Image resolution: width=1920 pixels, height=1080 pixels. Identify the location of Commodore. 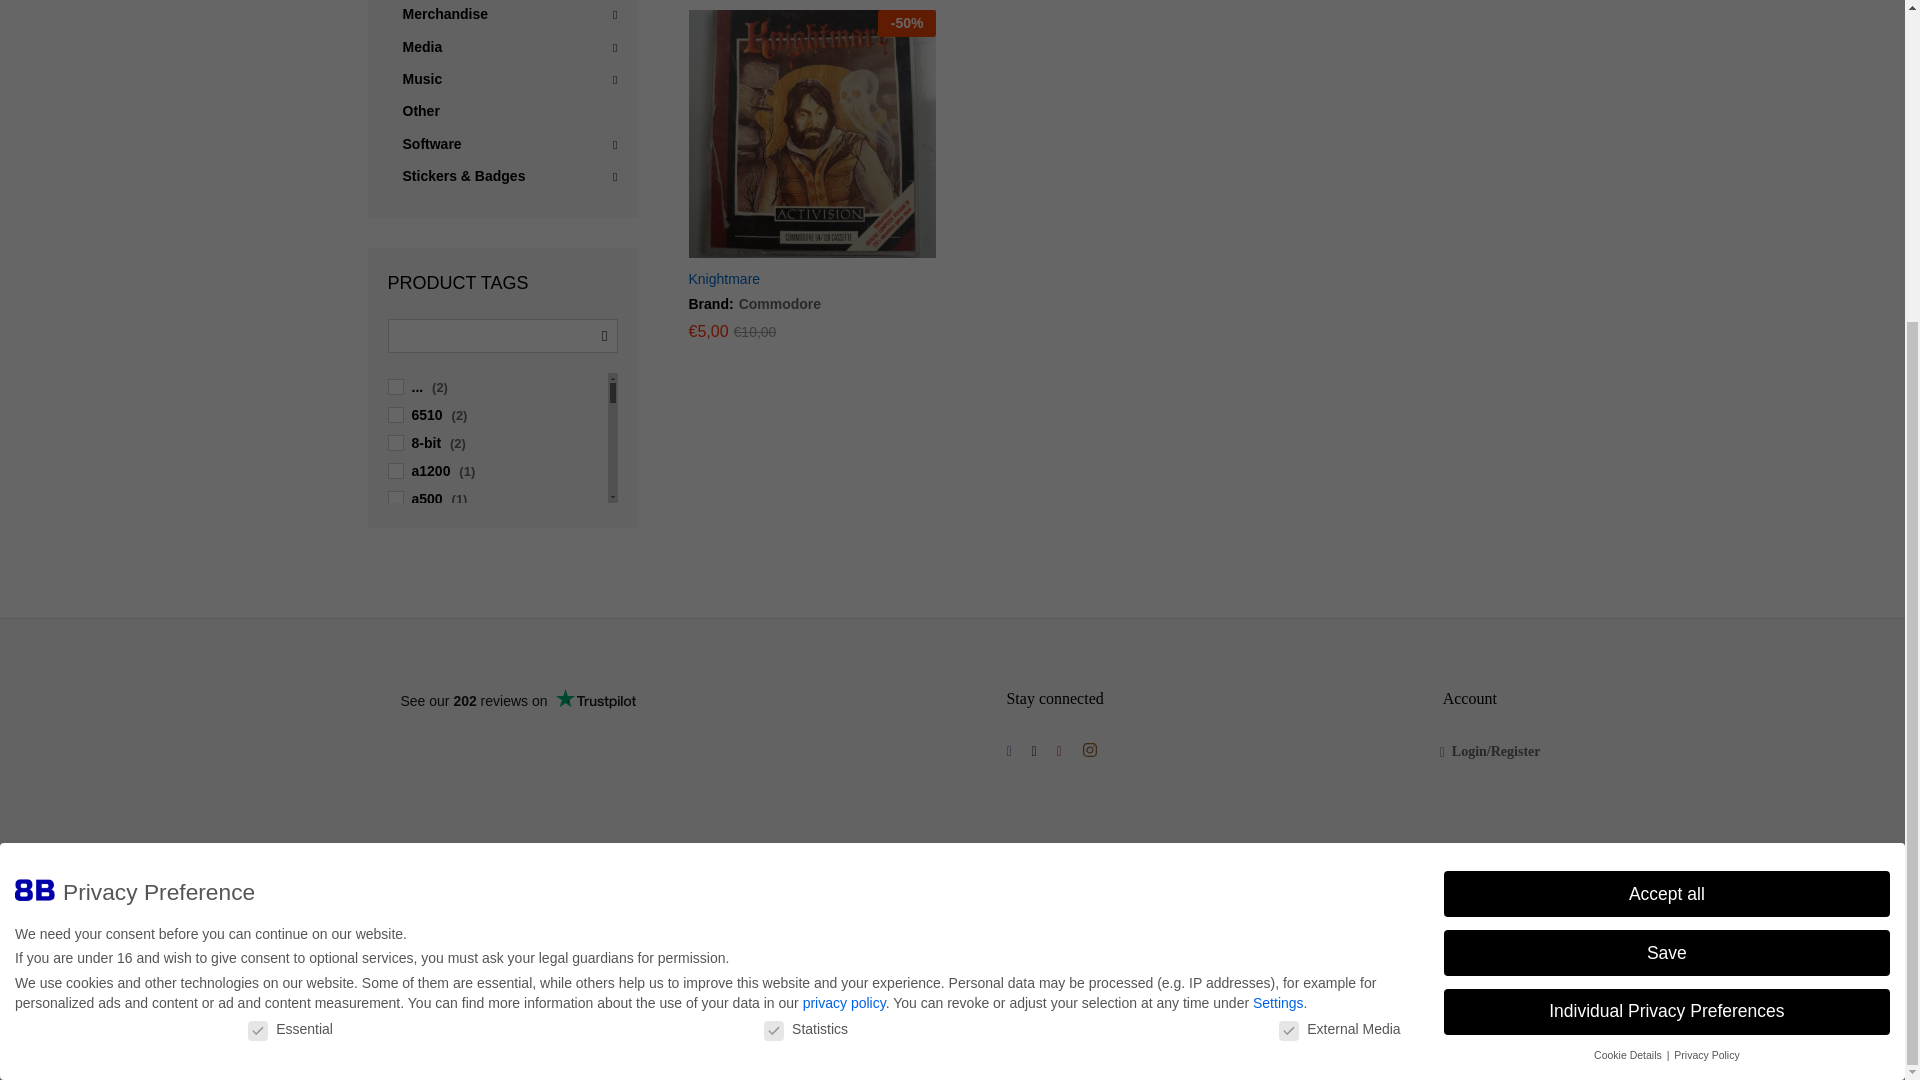
(777, 304).